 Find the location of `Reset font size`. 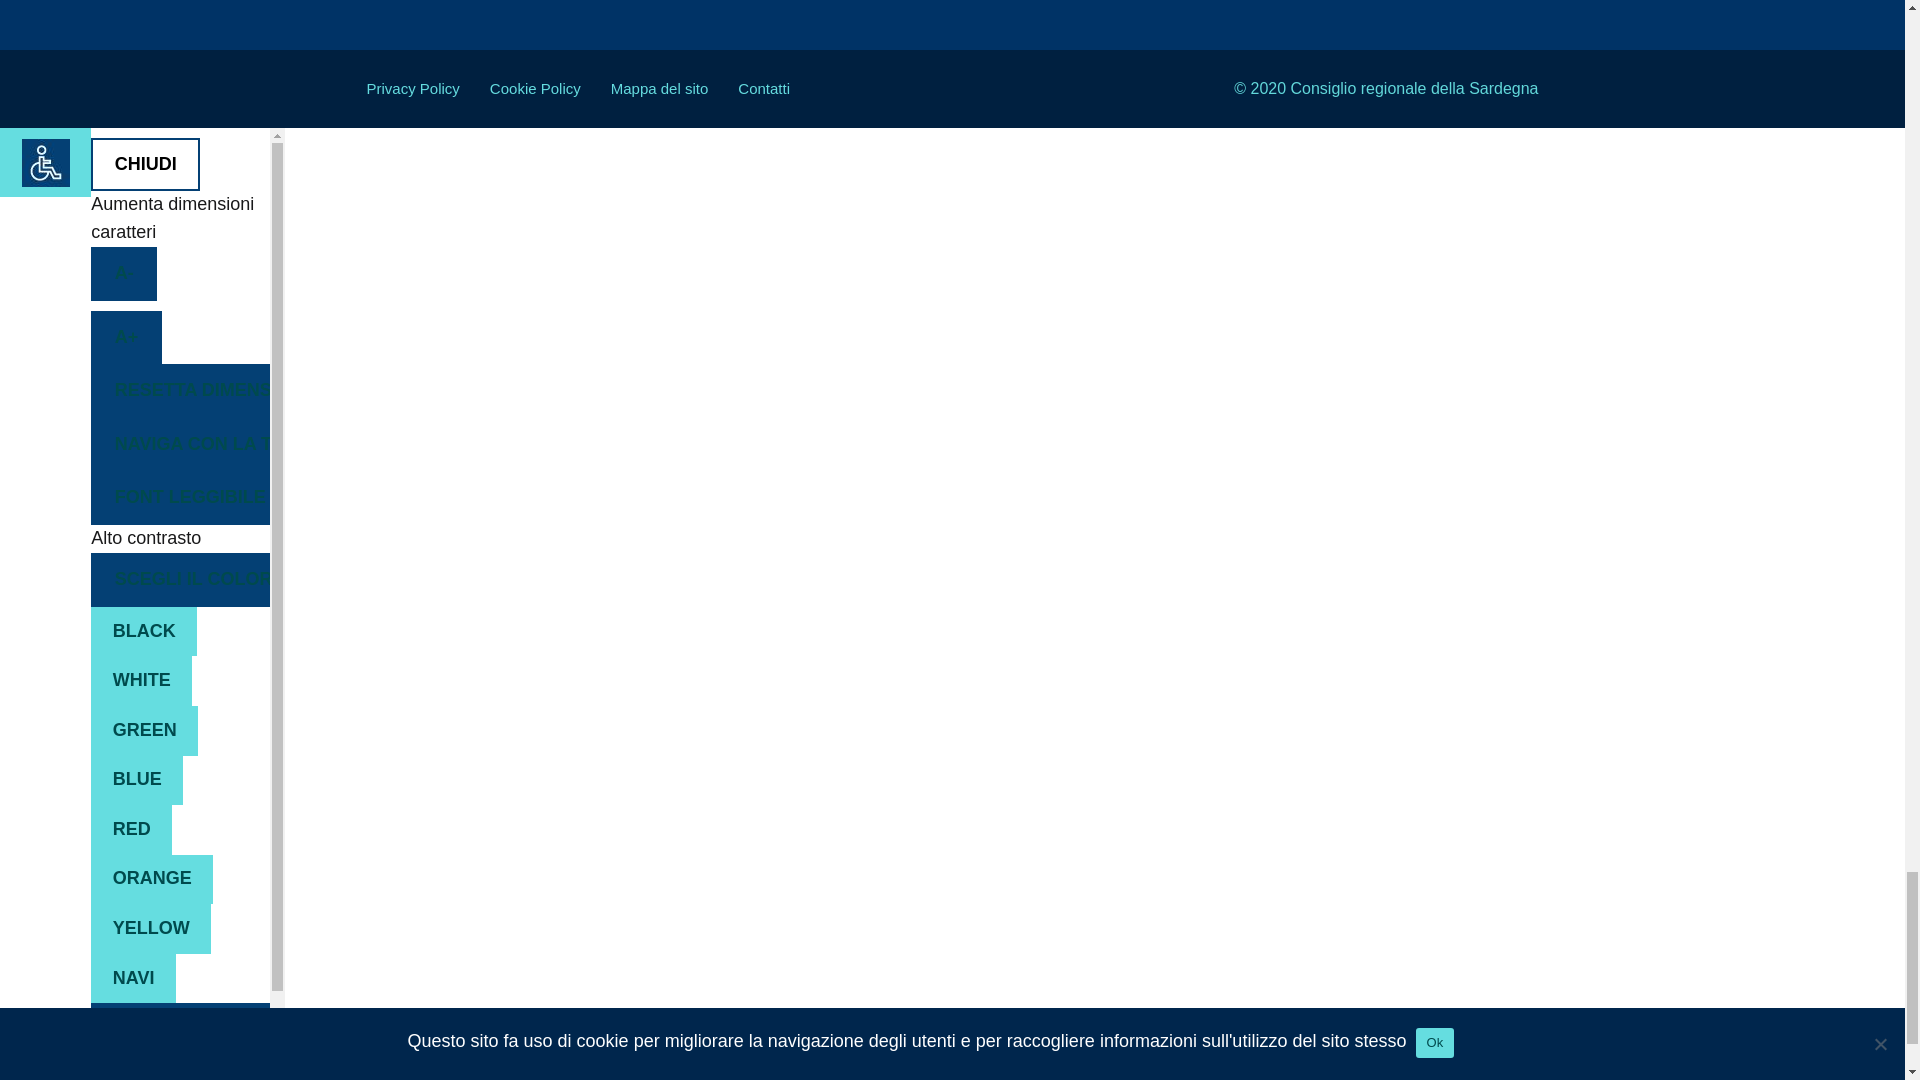

Reset font size is located at coordinates (180, 390).